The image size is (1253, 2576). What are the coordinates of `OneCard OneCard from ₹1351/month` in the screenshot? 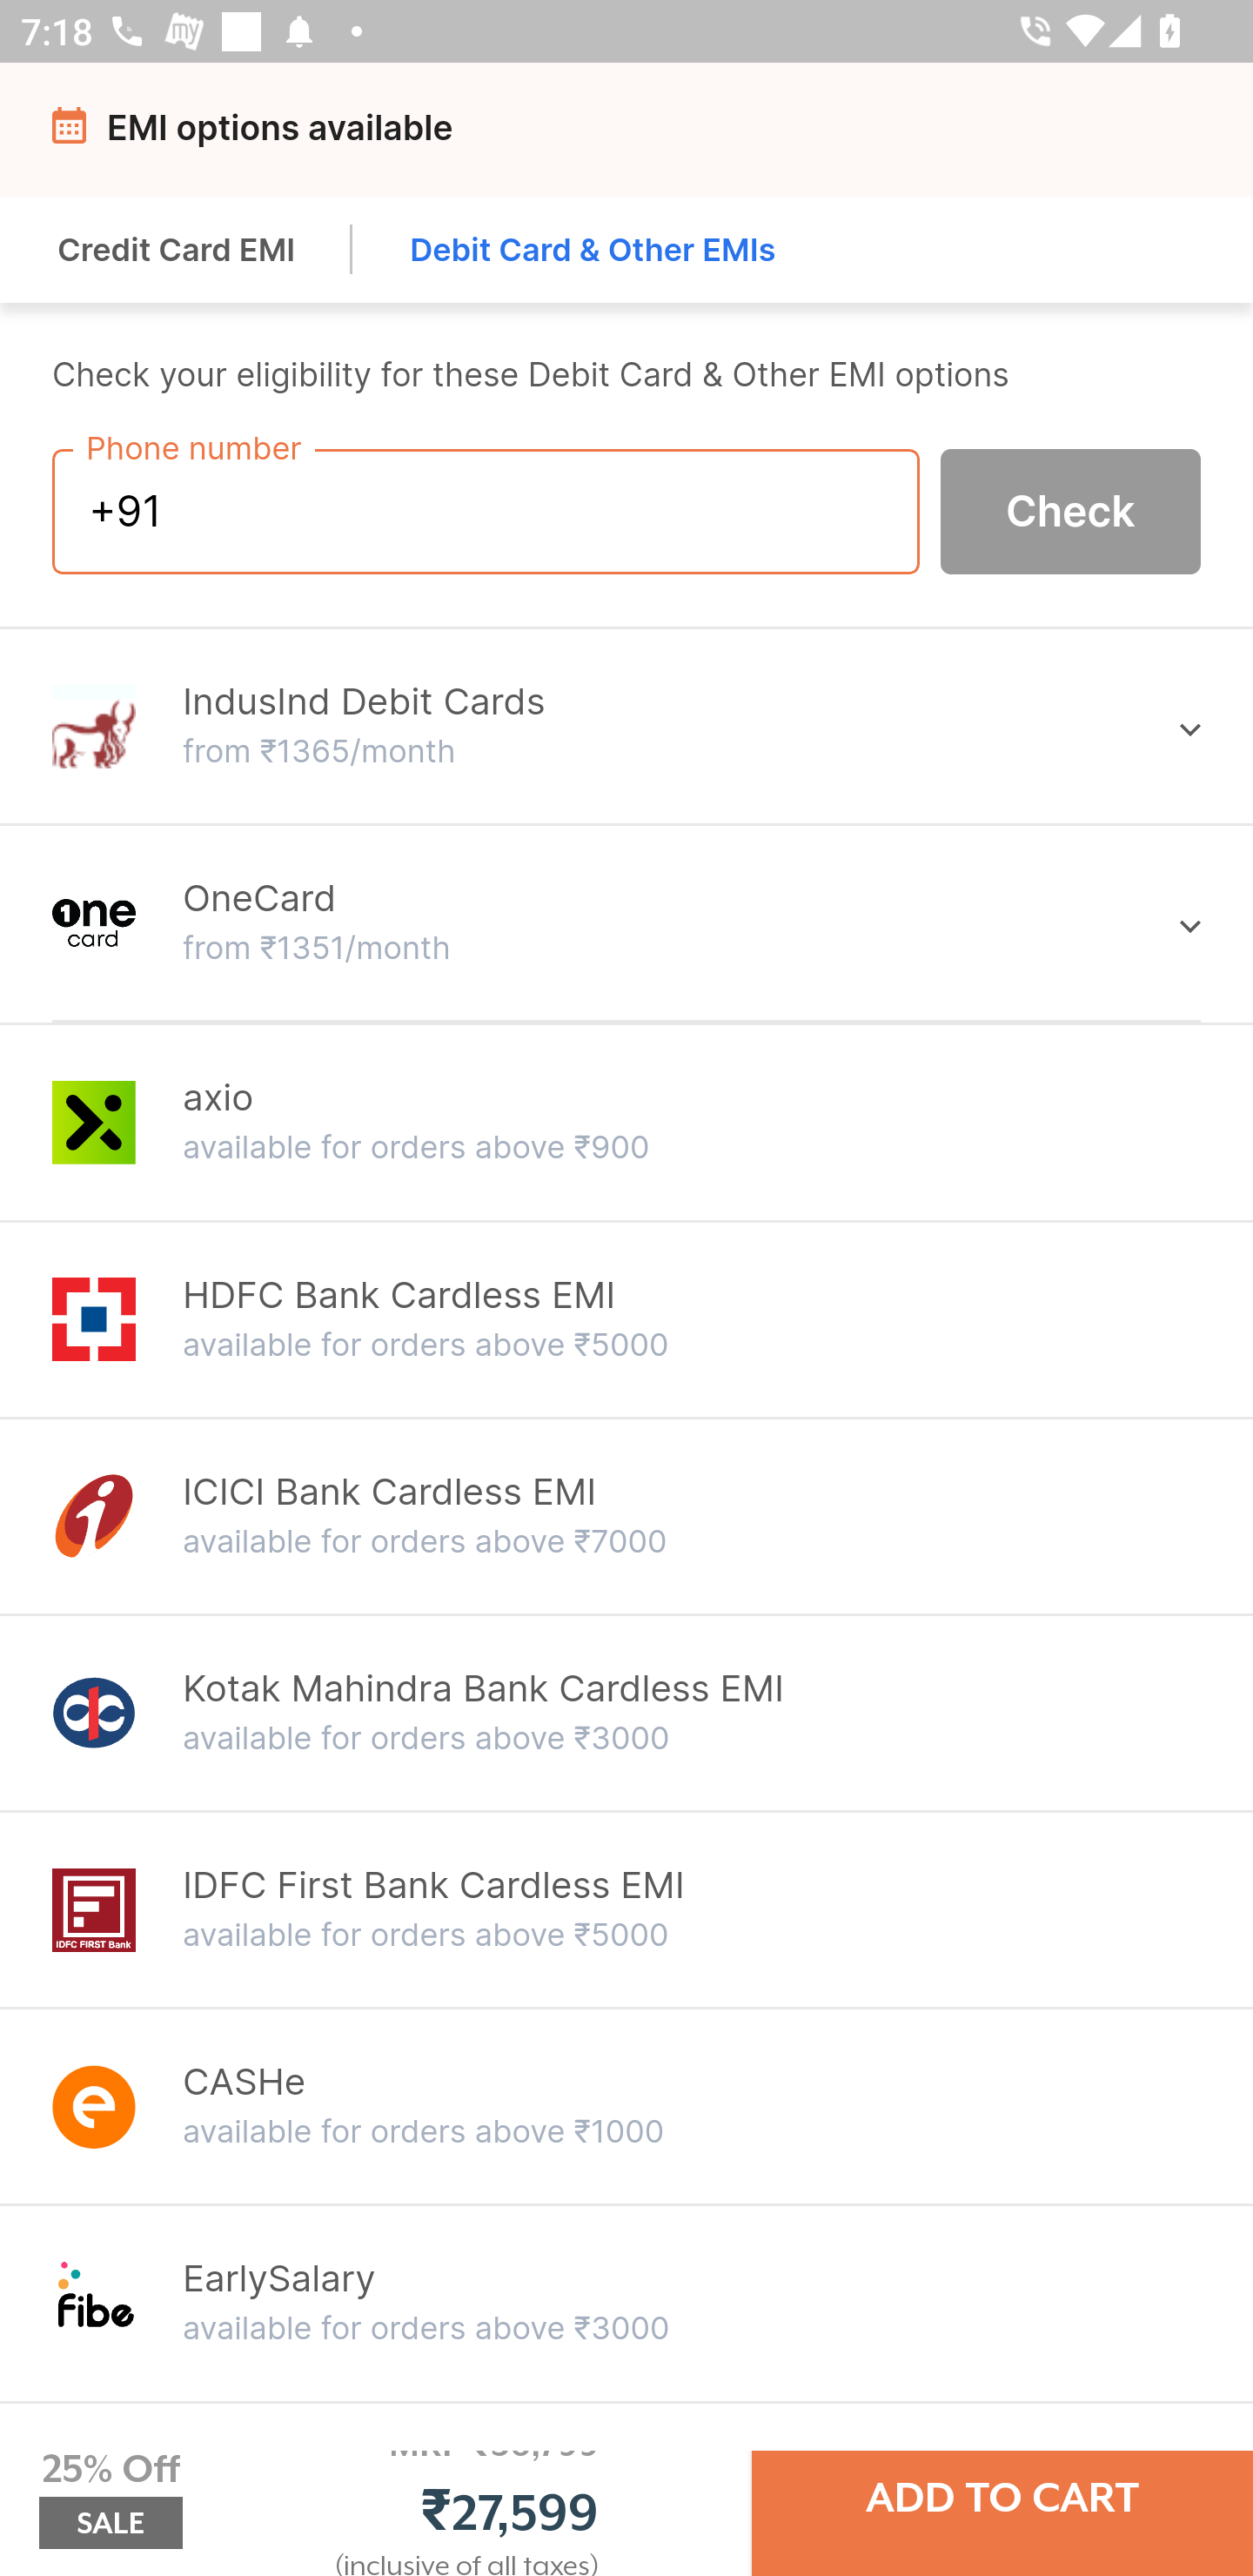 It's located at (626, 922).